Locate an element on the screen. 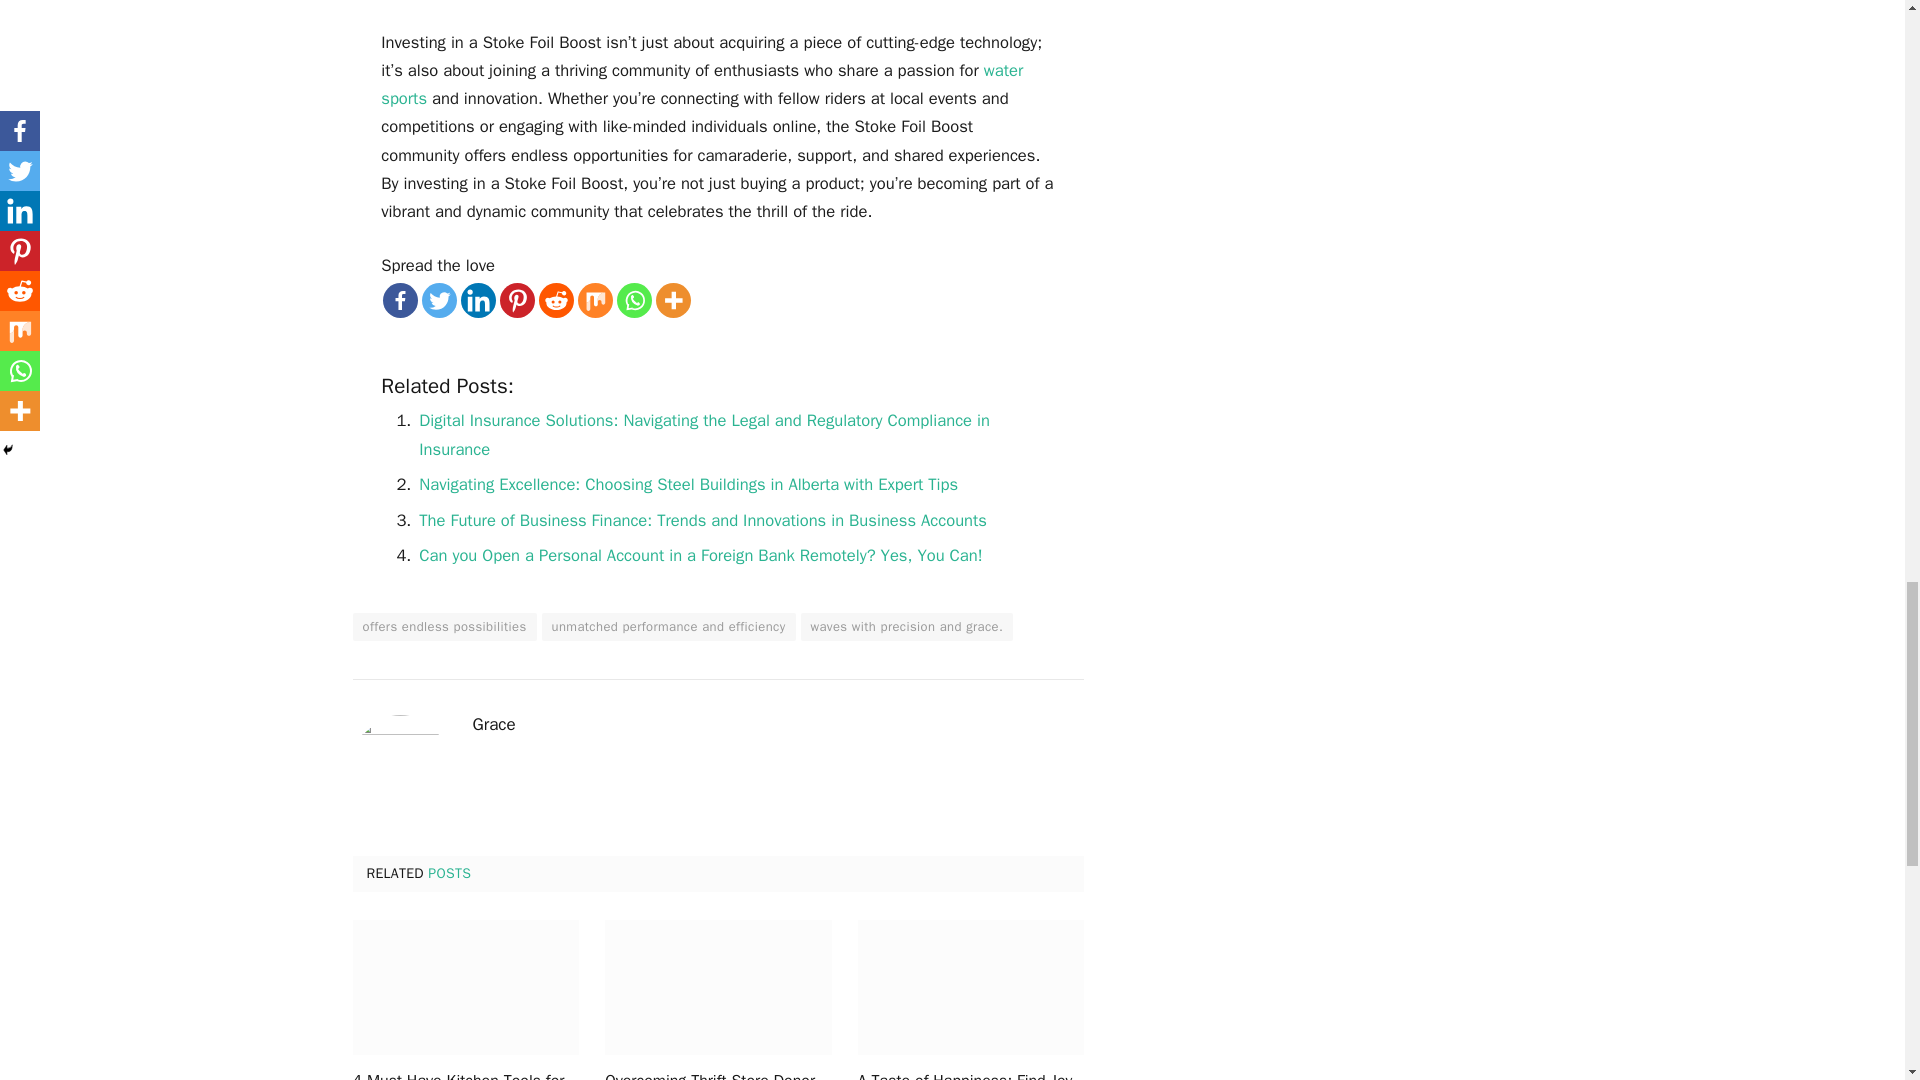  Facebook is located at coordinates (400, 300).